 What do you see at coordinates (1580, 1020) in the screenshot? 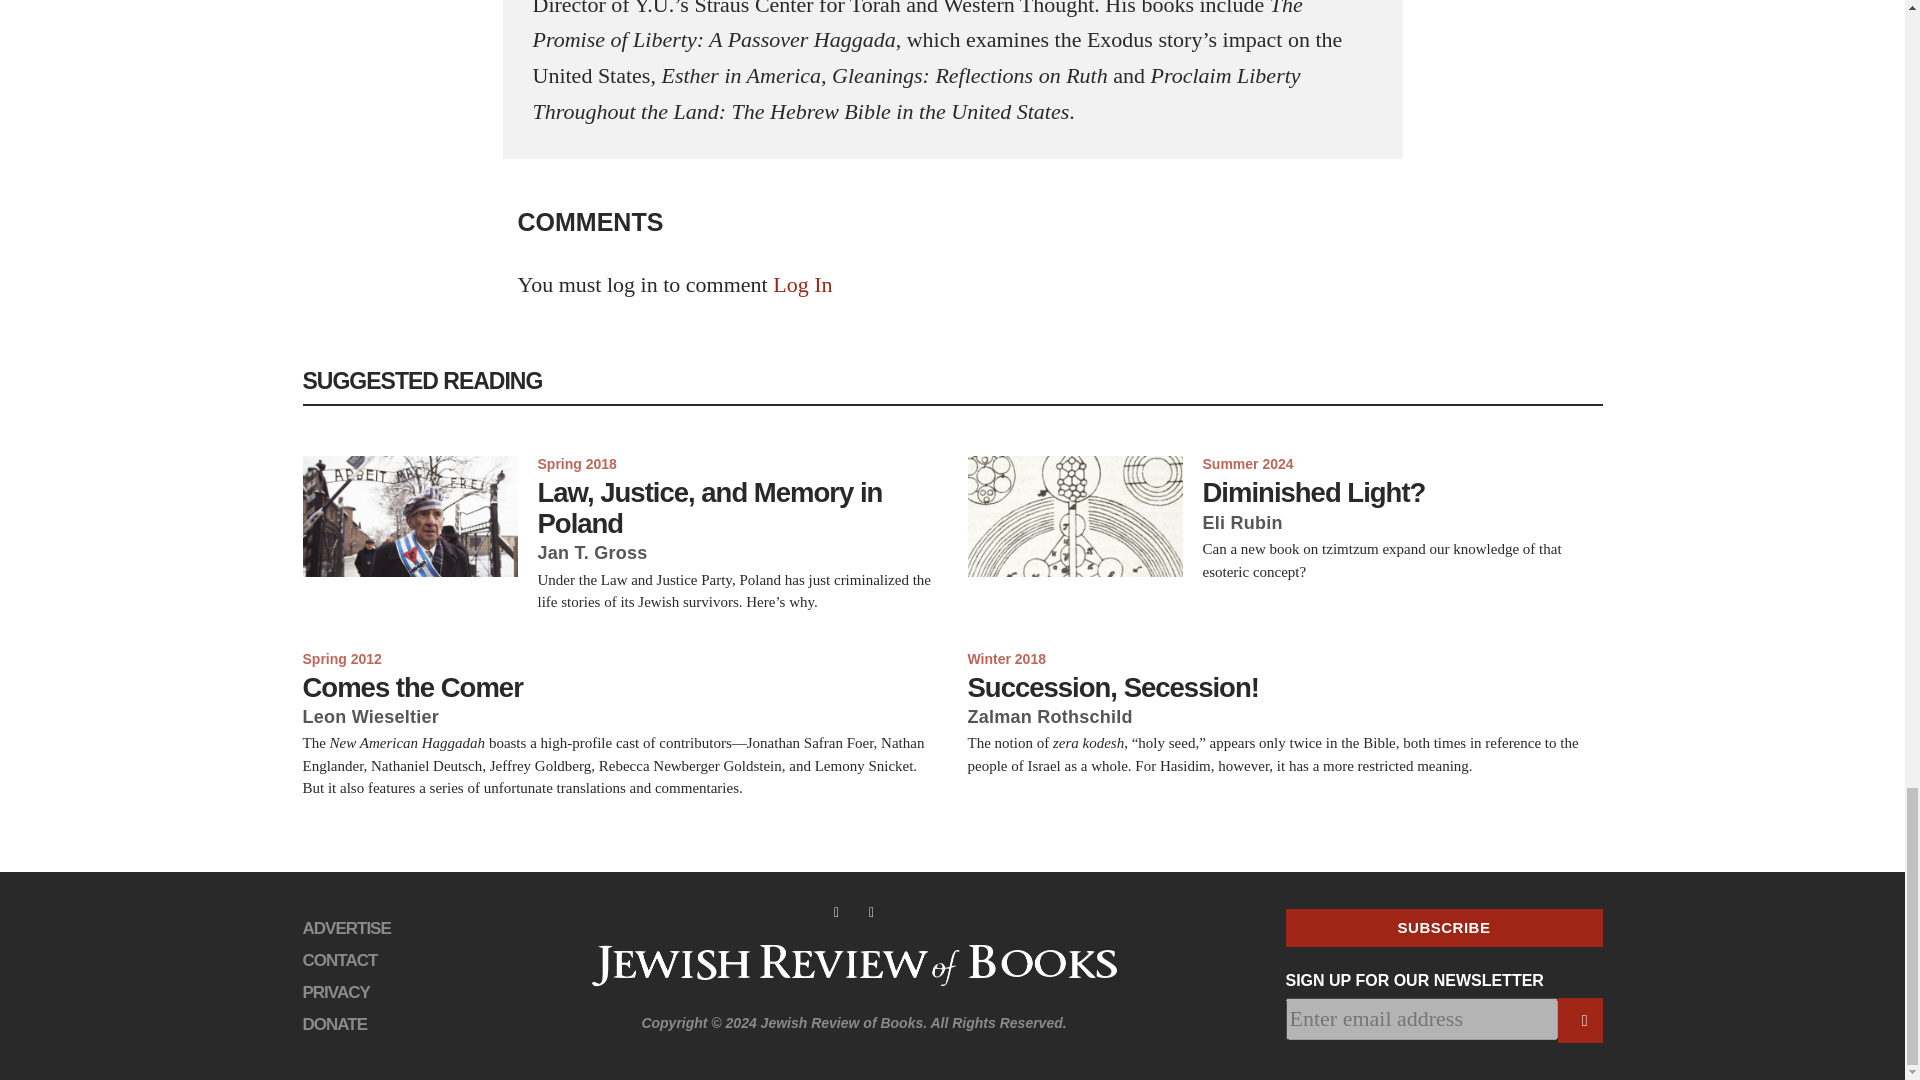
I see `Sign Up` at bounding box center [1580, 1020].